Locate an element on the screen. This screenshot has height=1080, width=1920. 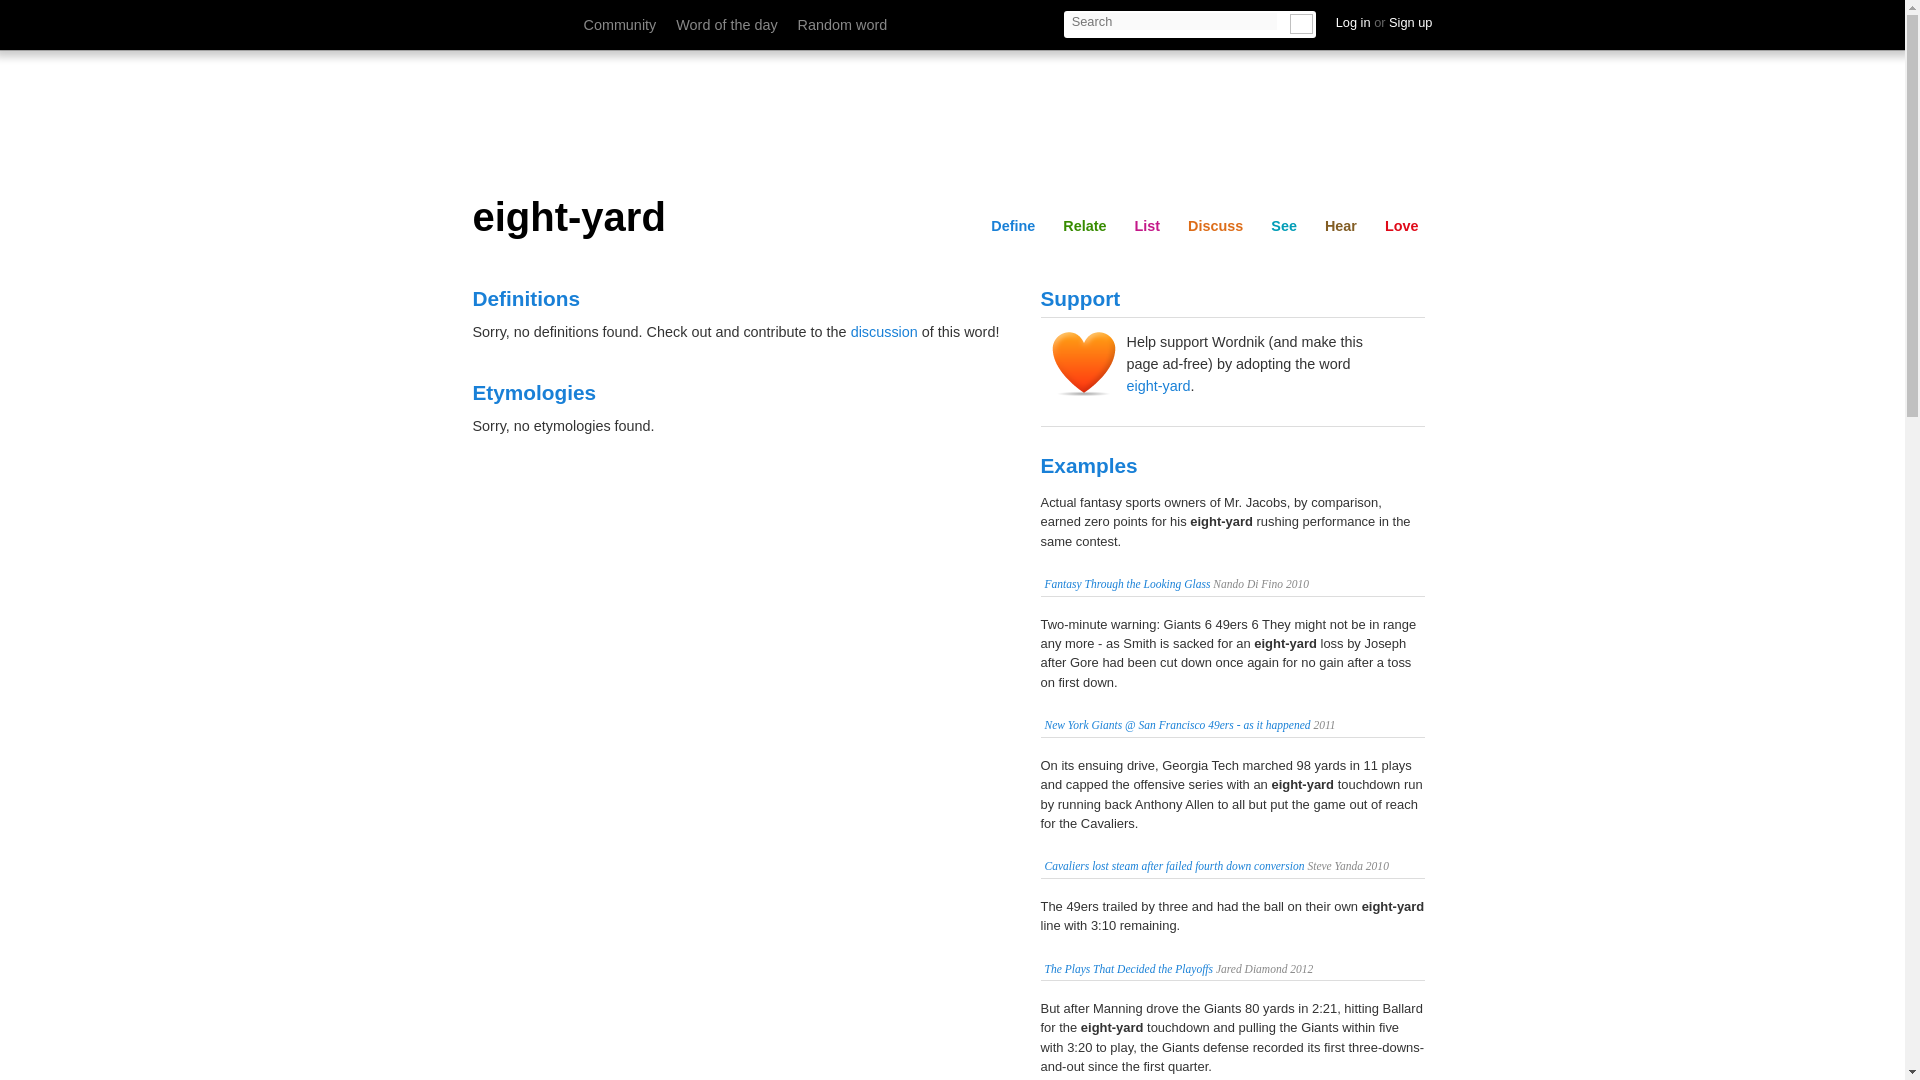
Hear is located at coordinates (1402, 21).